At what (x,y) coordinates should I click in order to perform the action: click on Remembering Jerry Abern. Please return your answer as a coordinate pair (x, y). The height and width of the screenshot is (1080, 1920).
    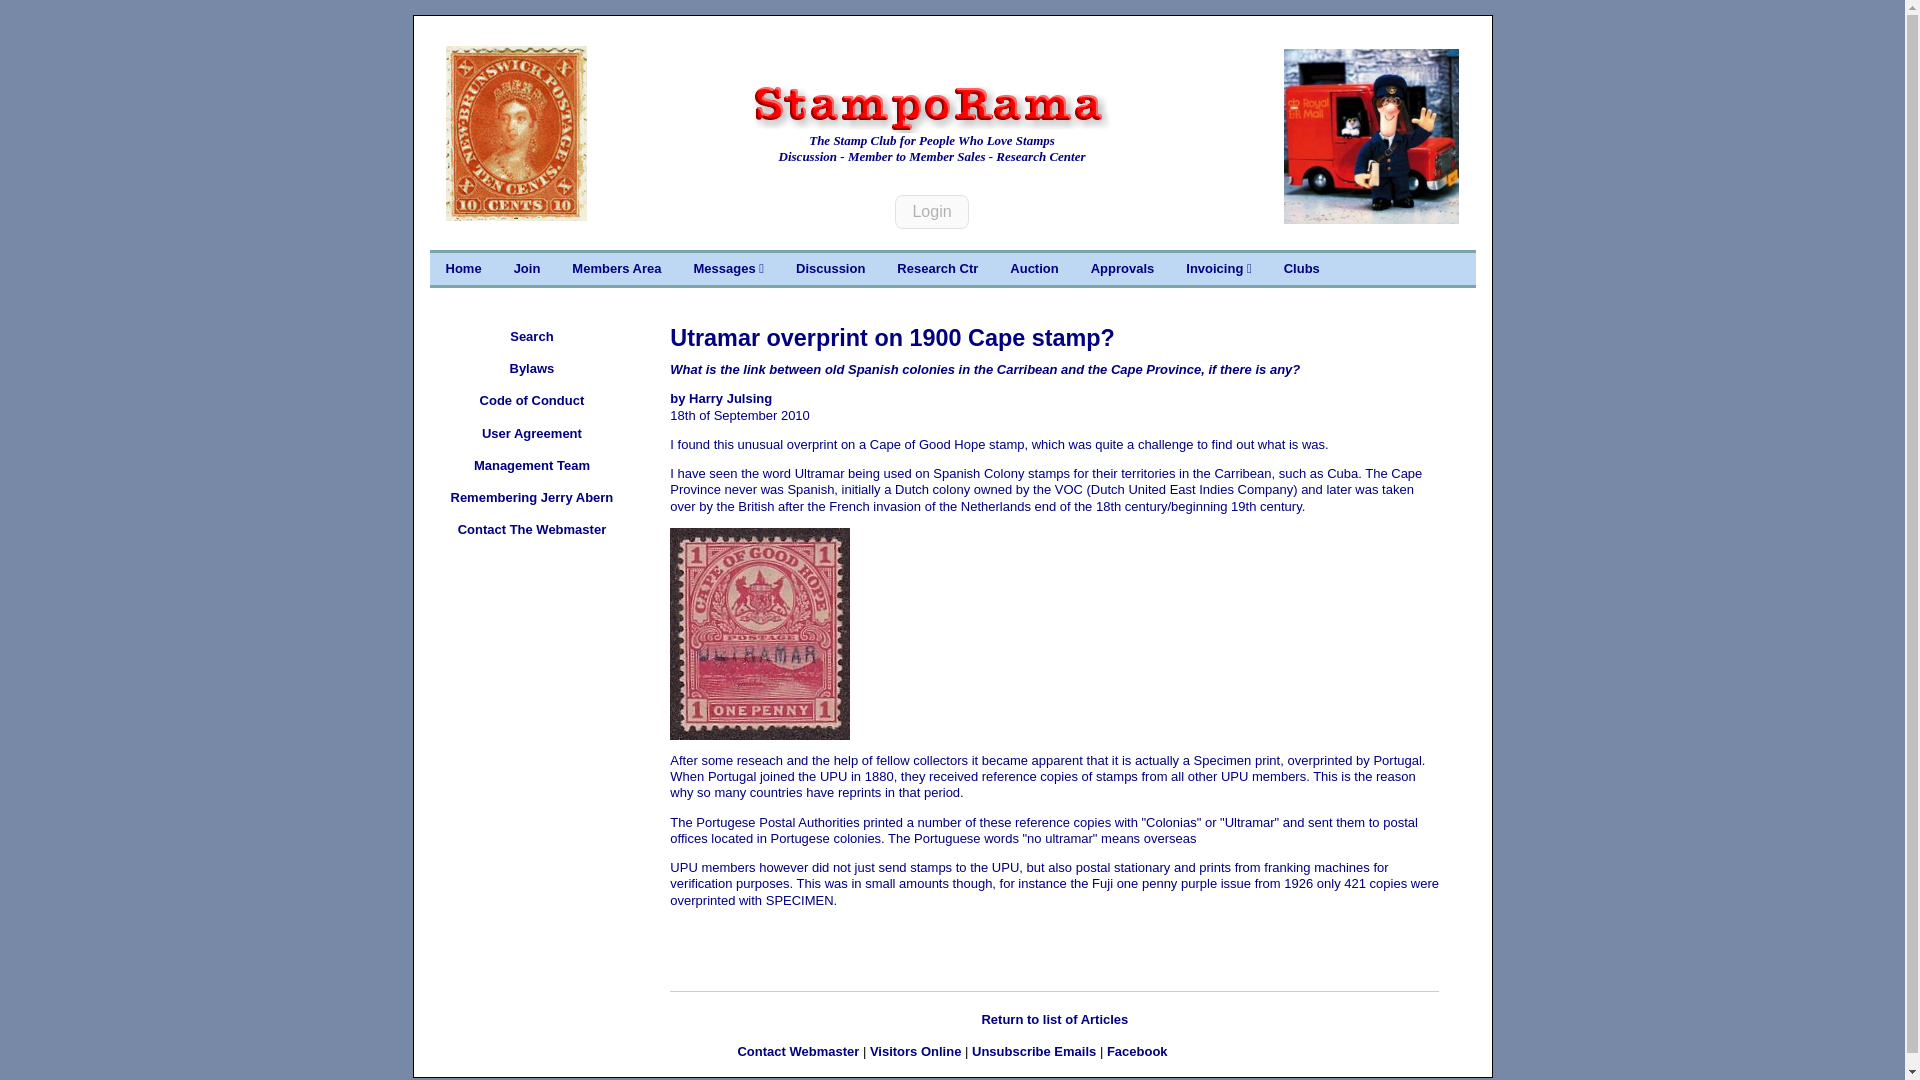
    Looking at the image, I should click on (532, 498).